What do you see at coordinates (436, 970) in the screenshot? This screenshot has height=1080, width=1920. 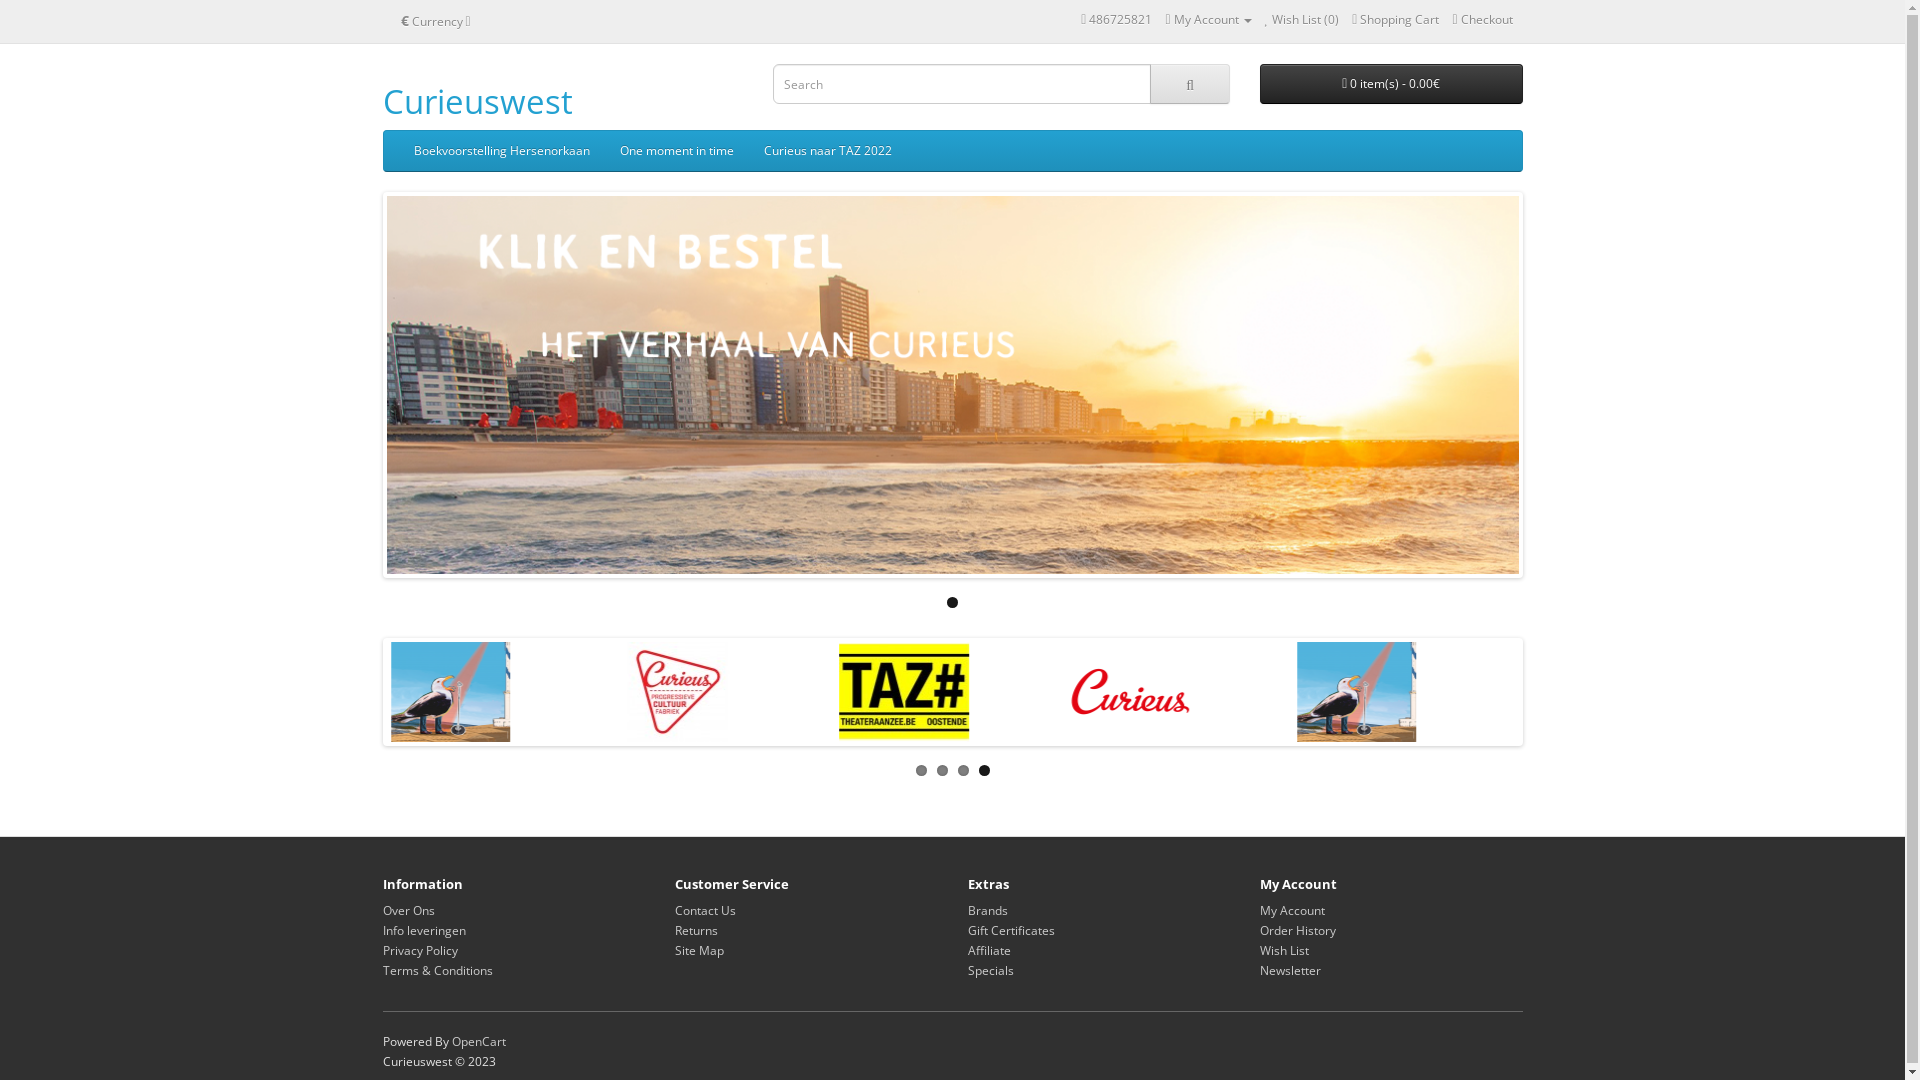 I see `Terms & Conditions` at bounding box center [436, 970].